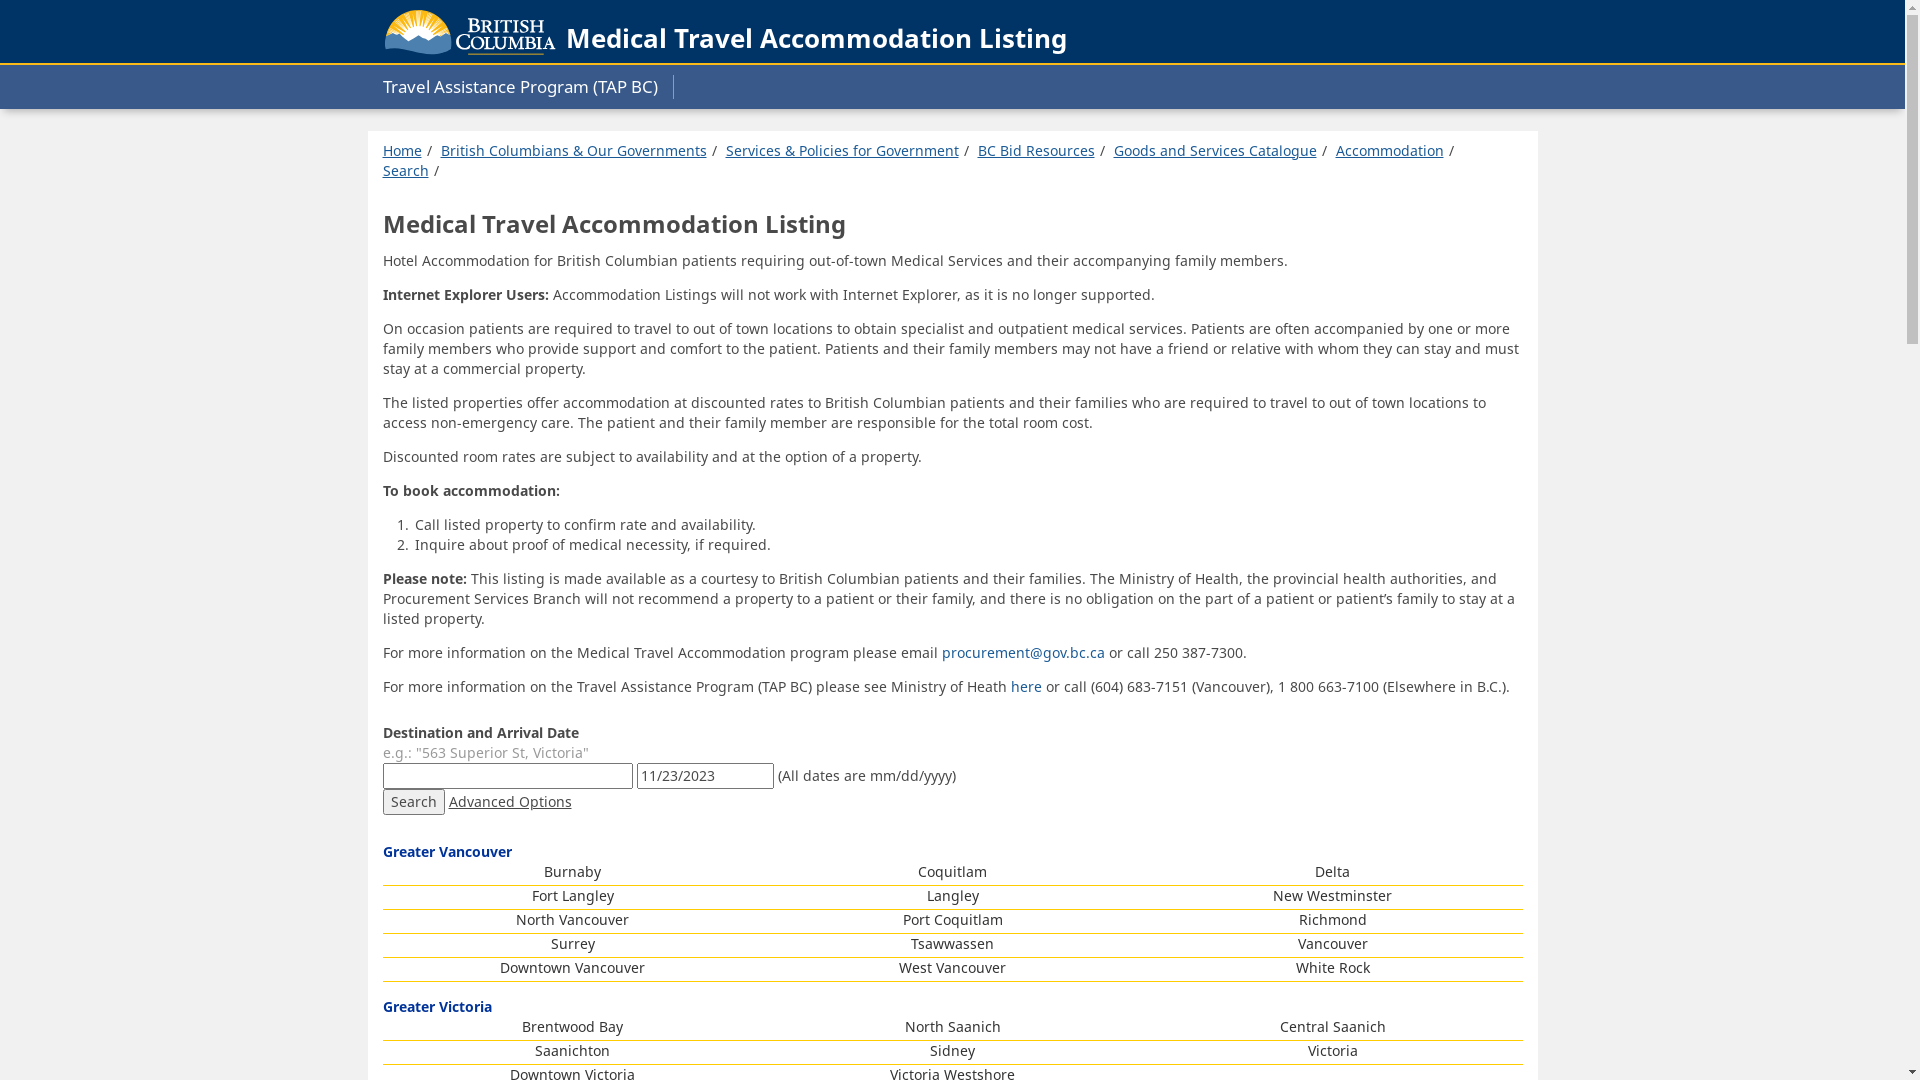 The height and width of the screenshot is (1080, 1920). What do you see at coordinates (572, 1026) in the screenshot?
I see `Brentwood Bay` at bounding box center [572, 1026].